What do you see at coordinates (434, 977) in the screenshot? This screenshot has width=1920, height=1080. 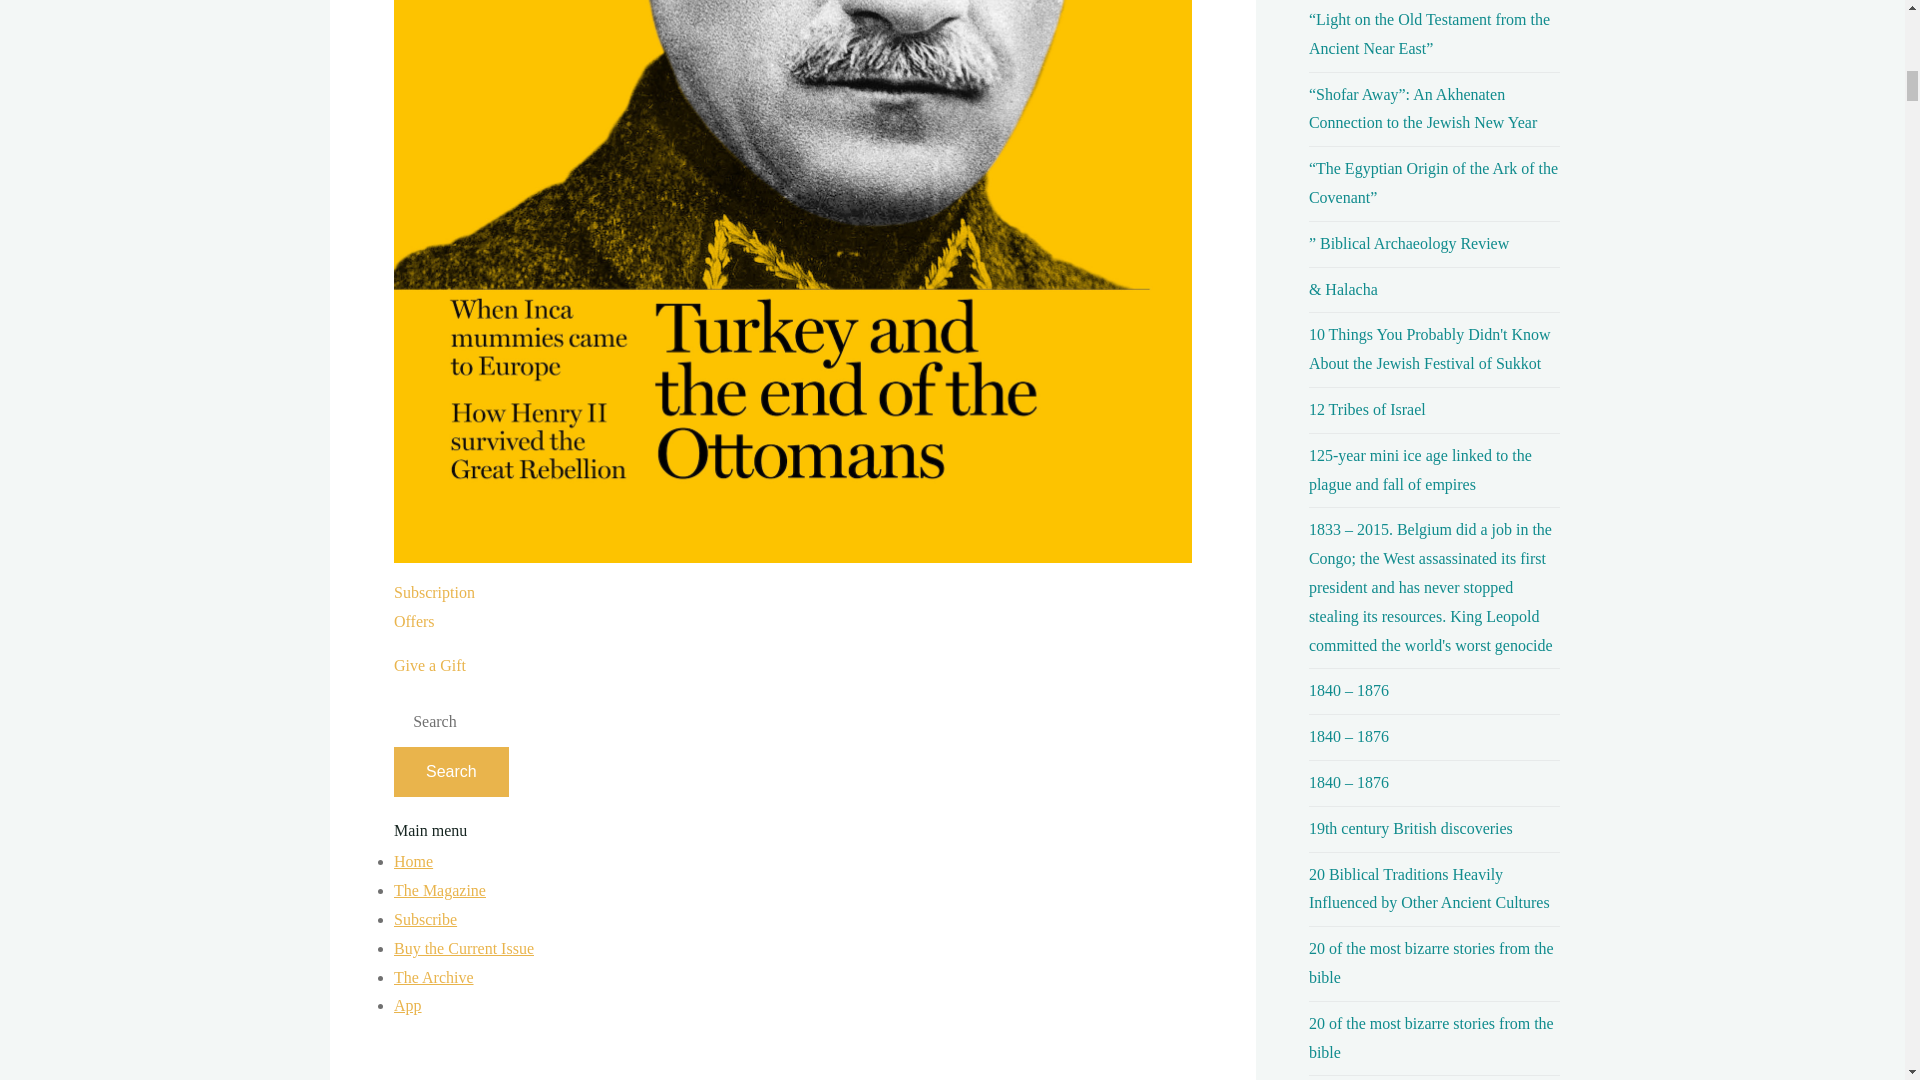 I see `The Archive` at bounding box center [434, 977].